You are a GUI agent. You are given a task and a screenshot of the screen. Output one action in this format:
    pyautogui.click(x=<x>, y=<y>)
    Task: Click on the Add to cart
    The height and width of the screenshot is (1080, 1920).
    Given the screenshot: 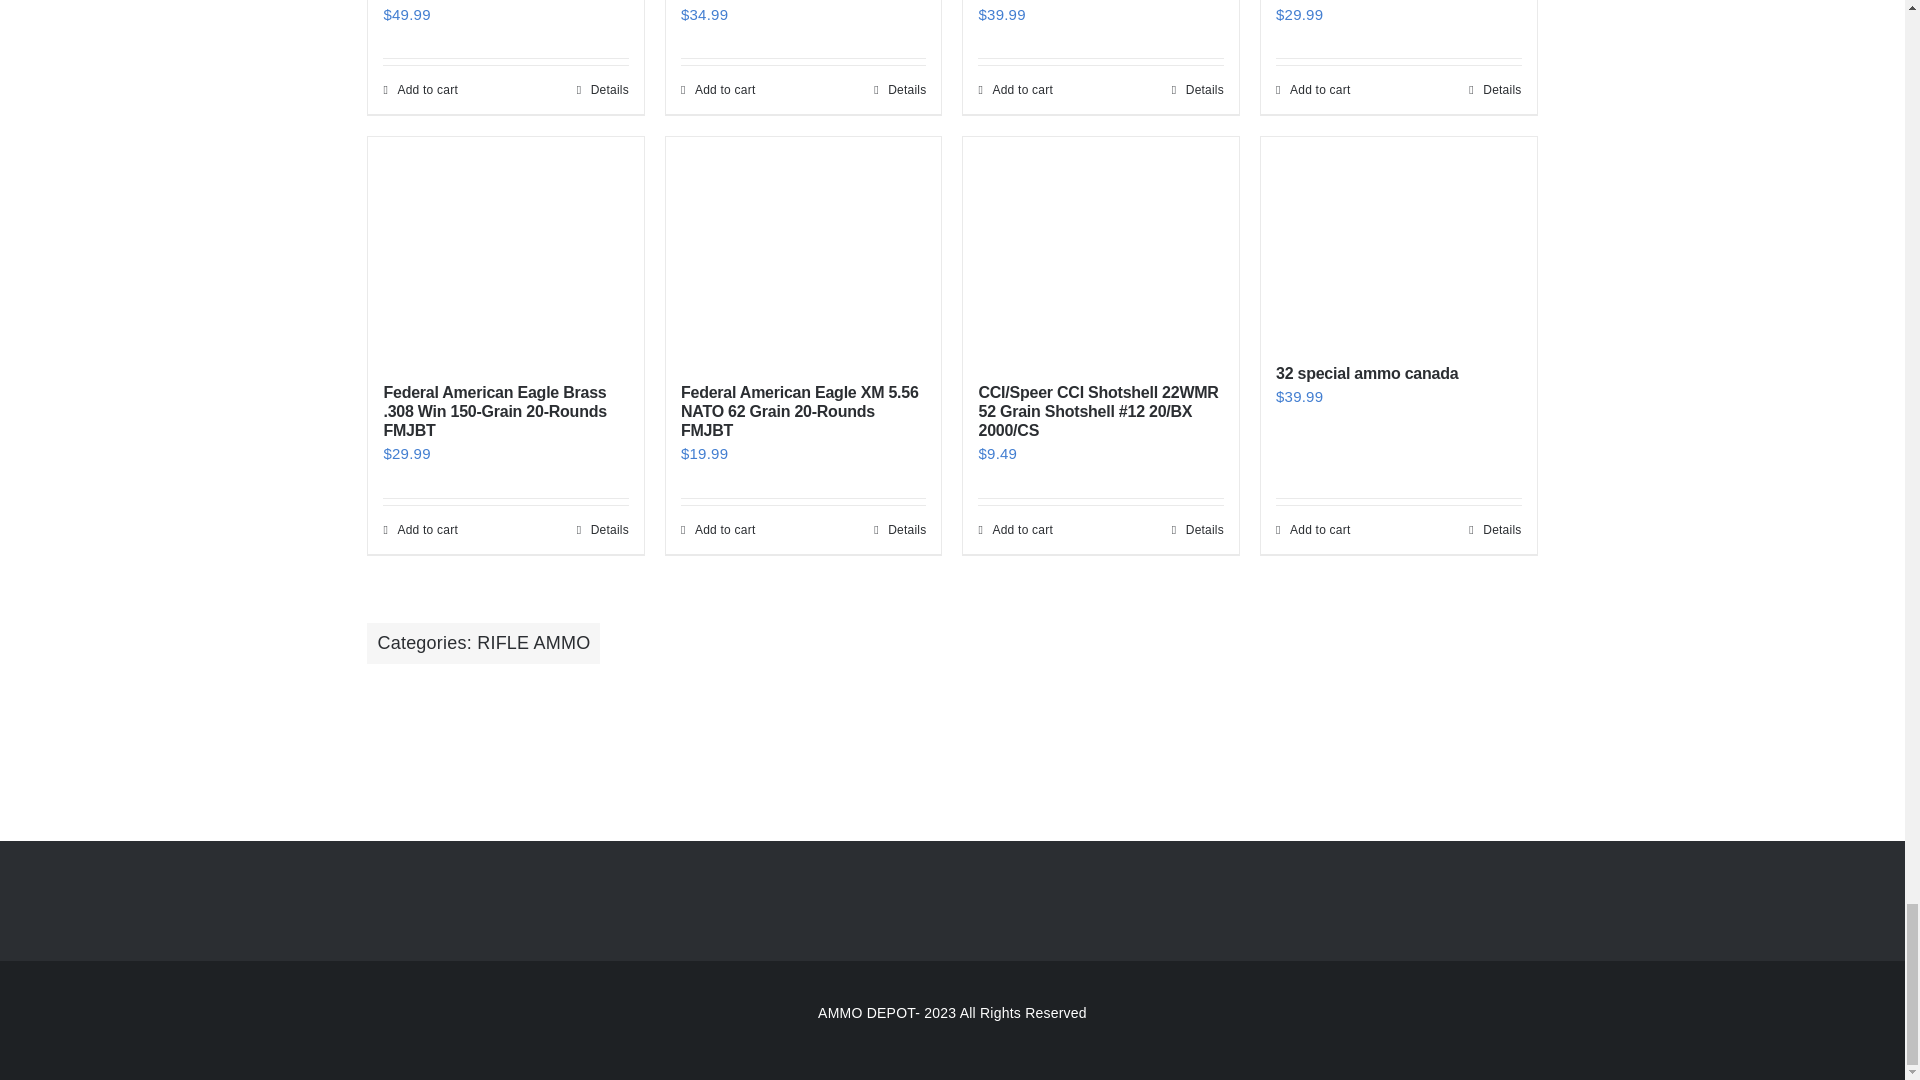 What is the action you would take?
    pyautogui.click(x=1014, y=90)
    